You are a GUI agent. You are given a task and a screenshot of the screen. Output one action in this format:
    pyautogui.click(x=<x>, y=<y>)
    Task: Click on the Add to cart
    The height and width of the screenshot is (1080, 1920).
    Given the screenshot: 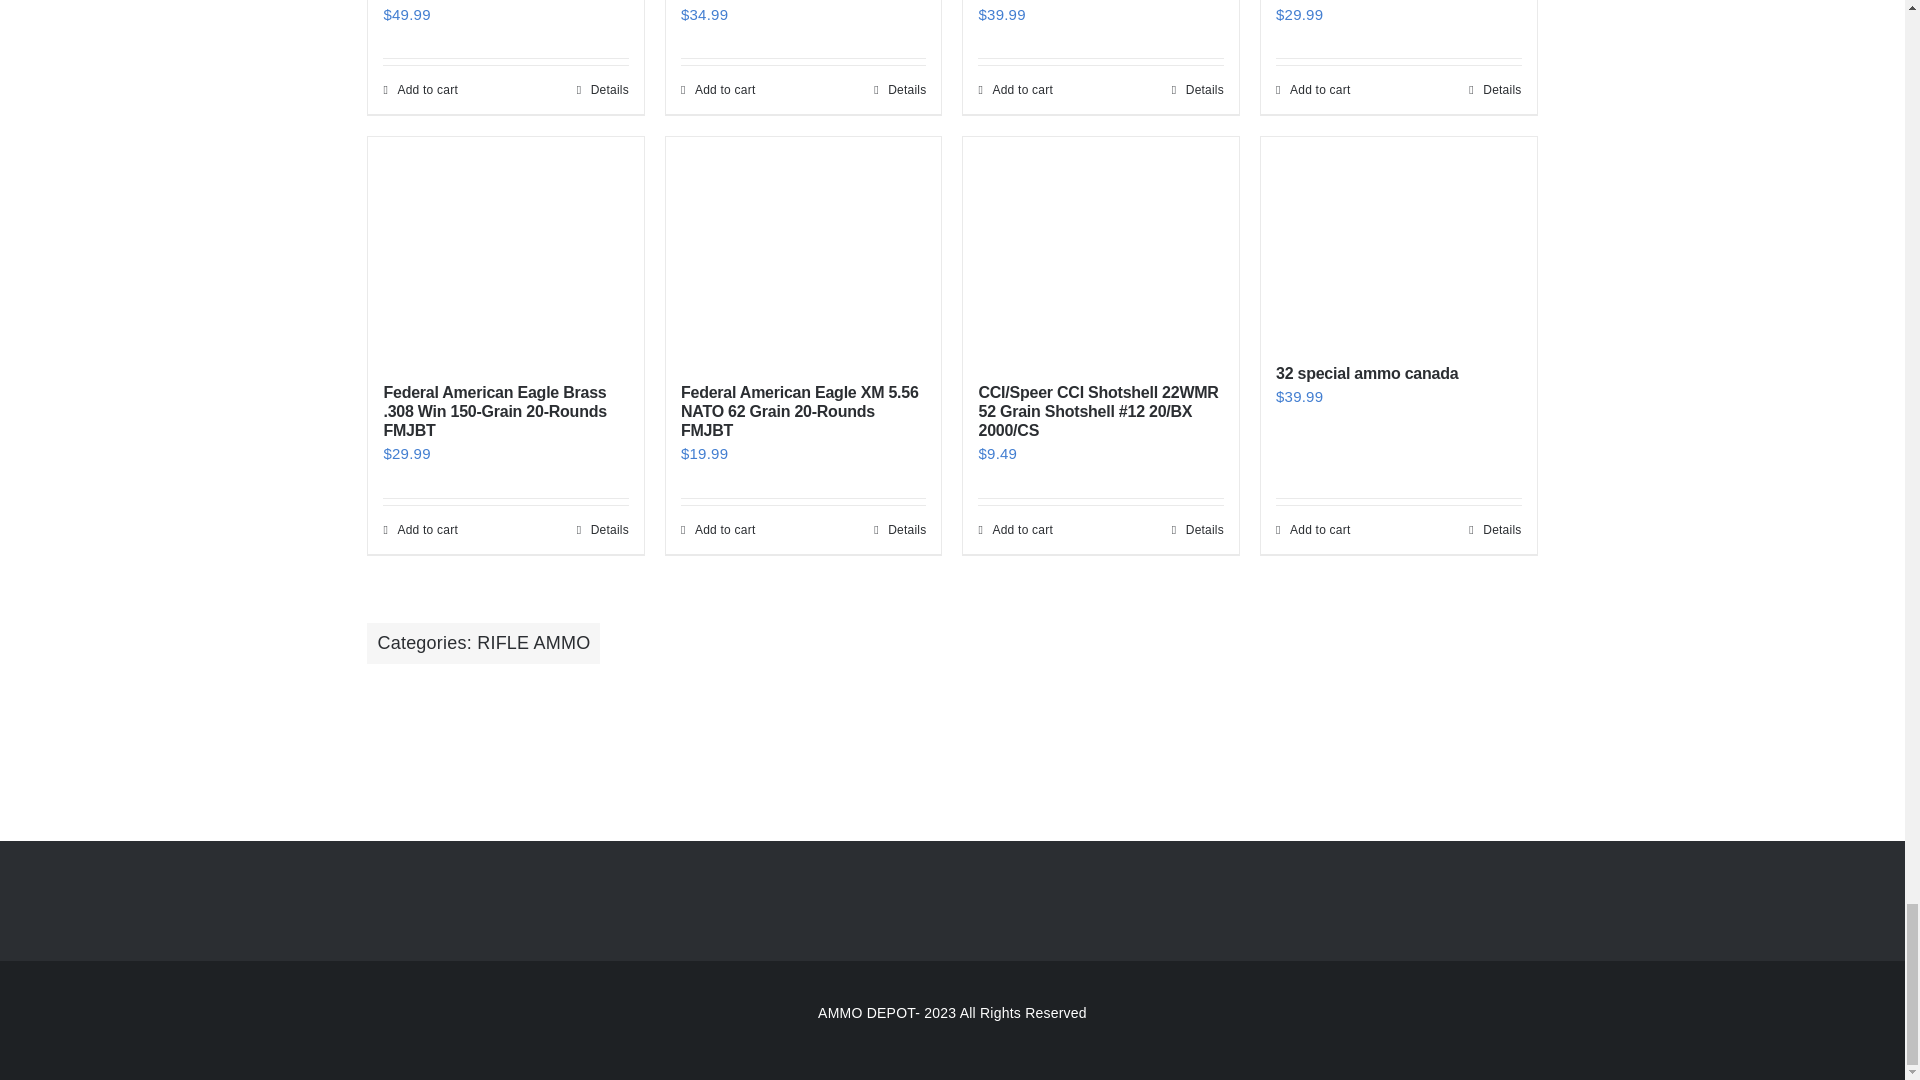 What is the action you would take?
    pyautogui.click(x=1014, y=90)
    